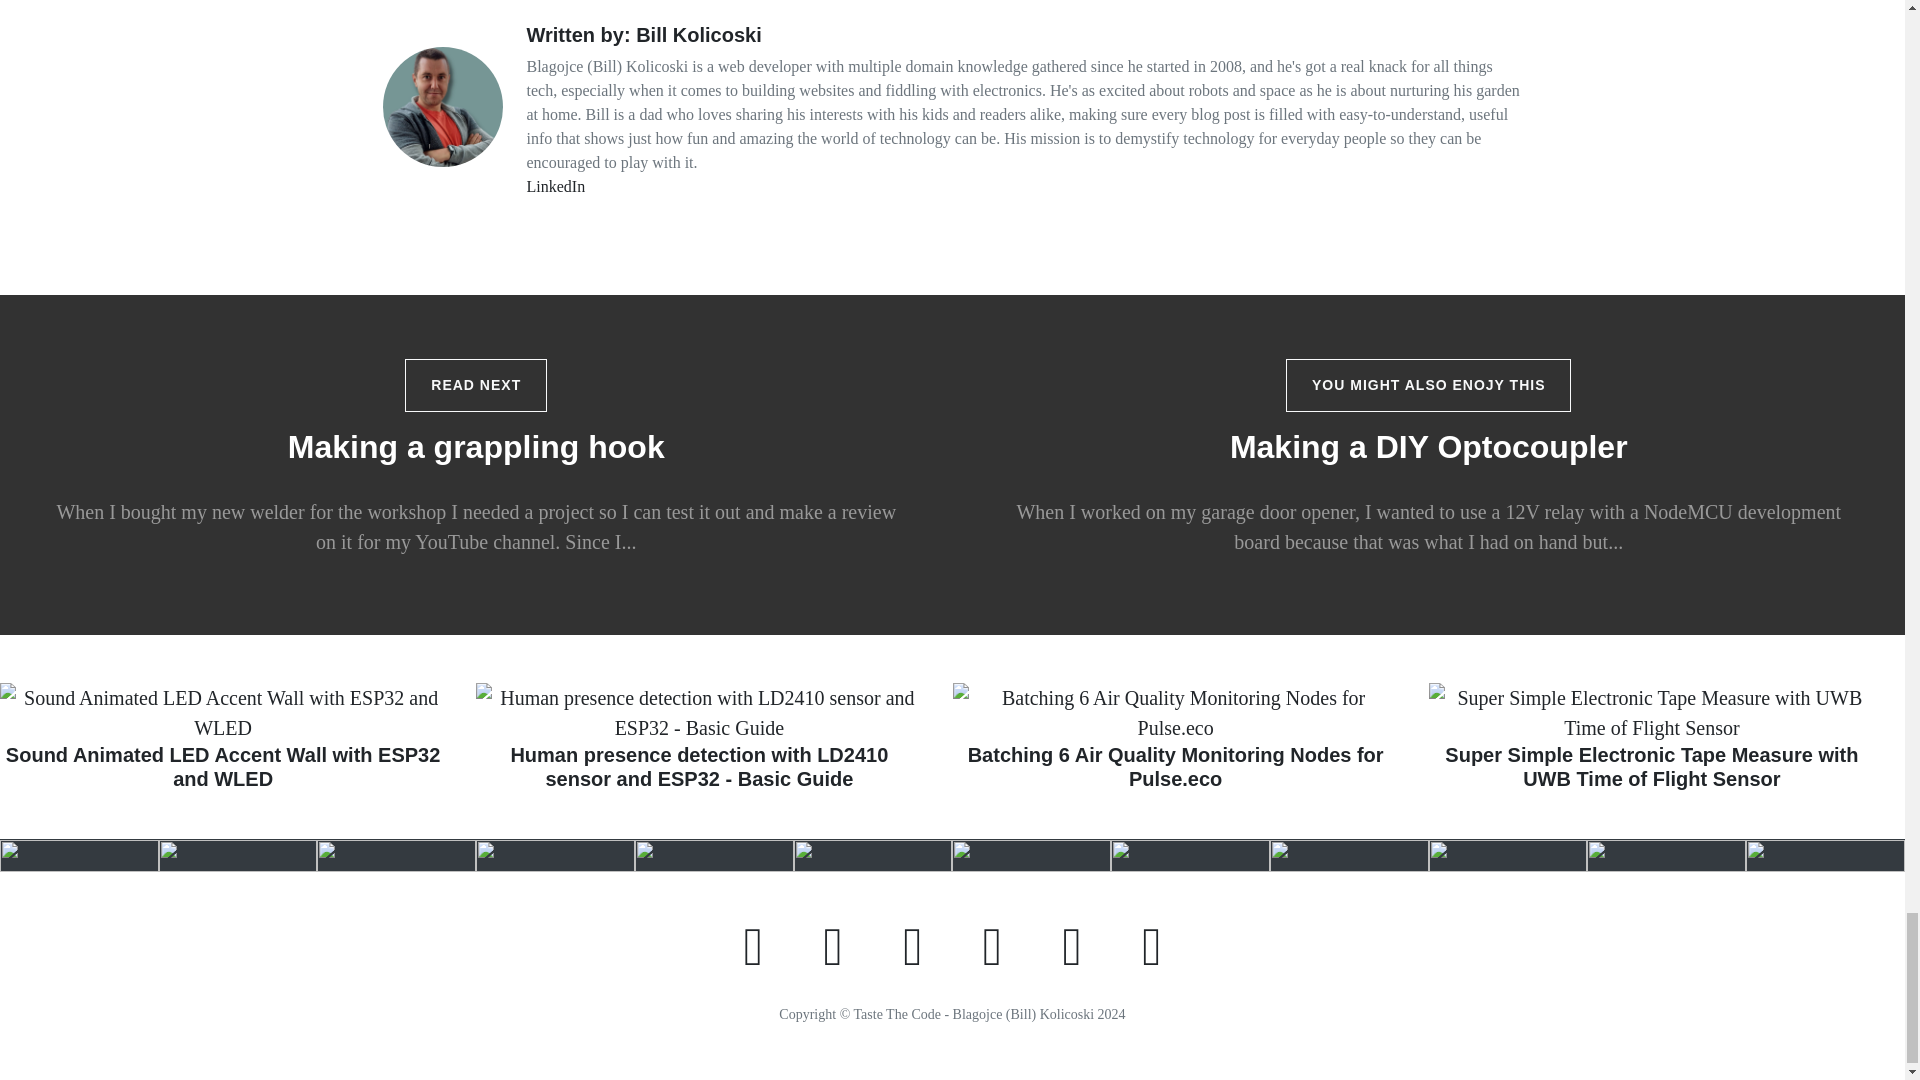 The image size is (1920, 1080). I want to click on GitHub, so click(1072, 944).